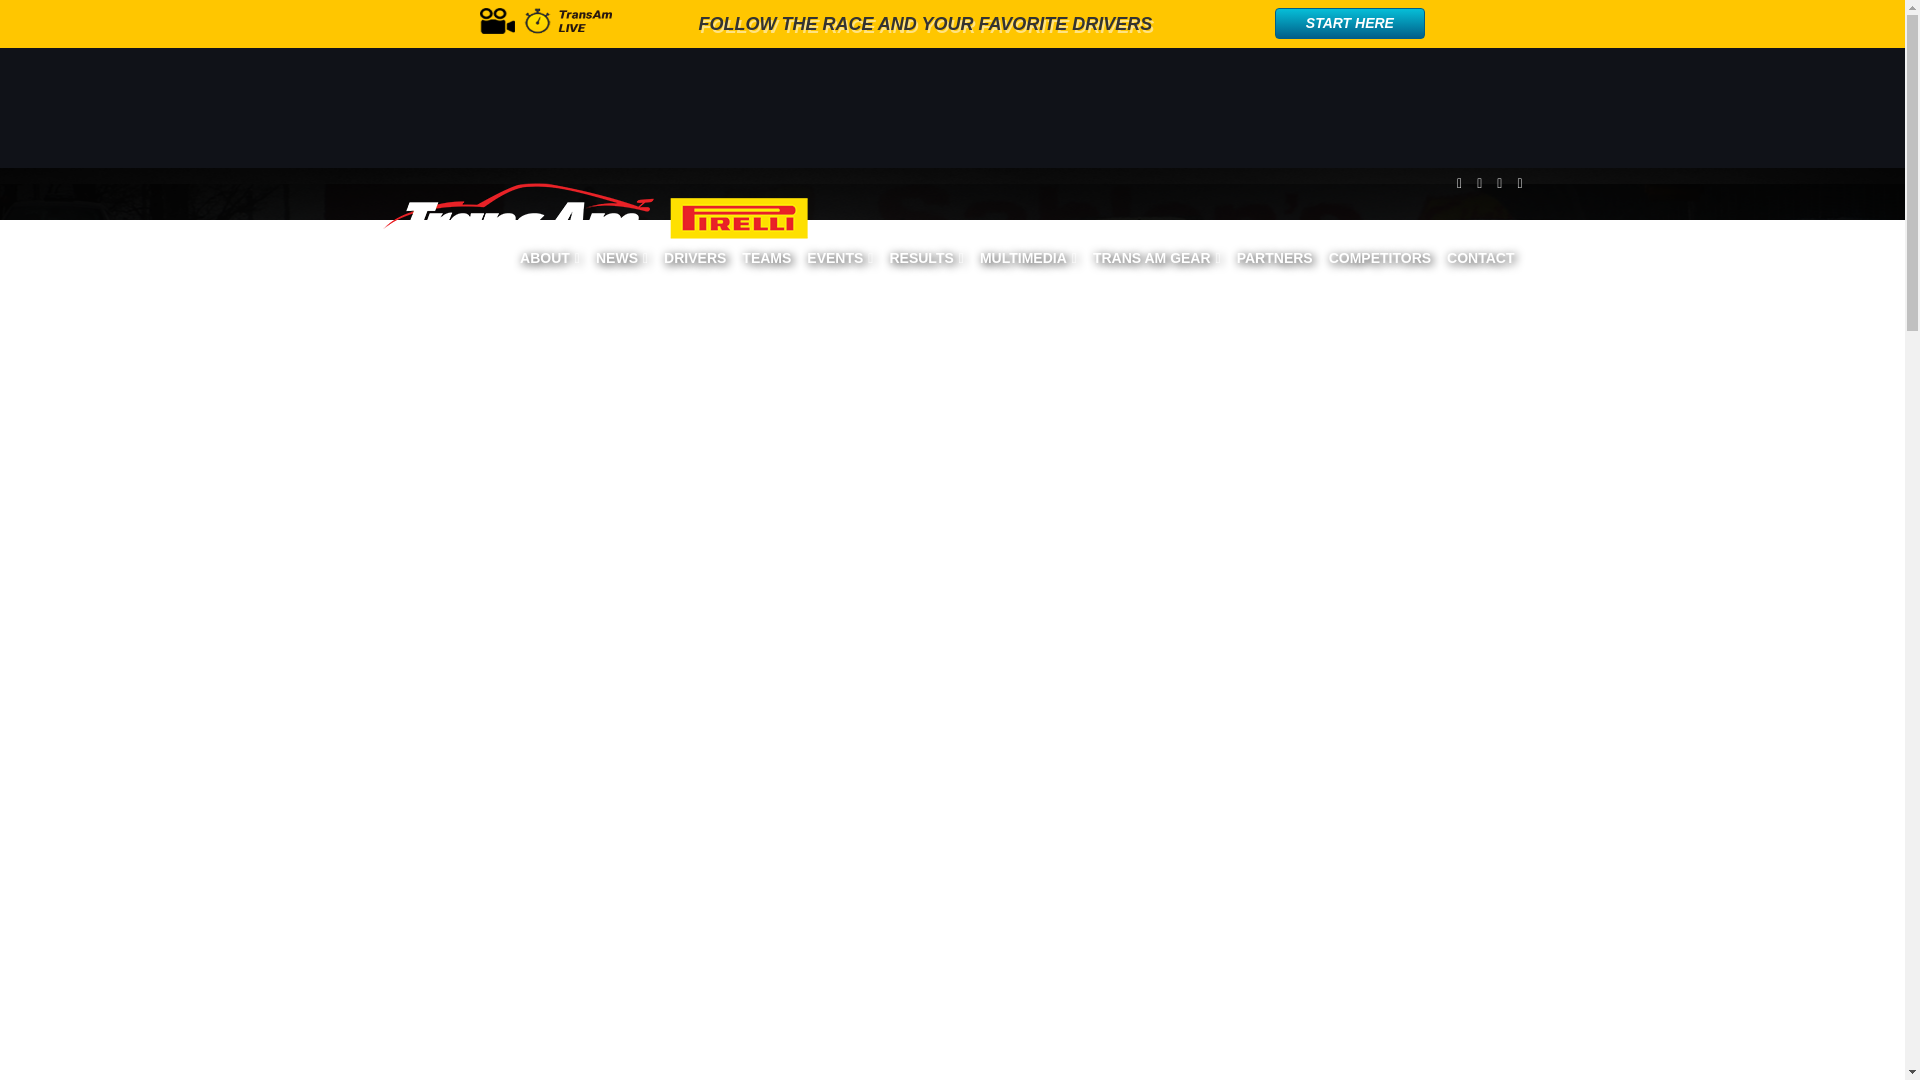 The width and height of the screenshot is (1920, 1080). What do you see at coordinates (1480, 258) in the screenshot?
I see `CONTACT` at bounding box center [1480, 258].